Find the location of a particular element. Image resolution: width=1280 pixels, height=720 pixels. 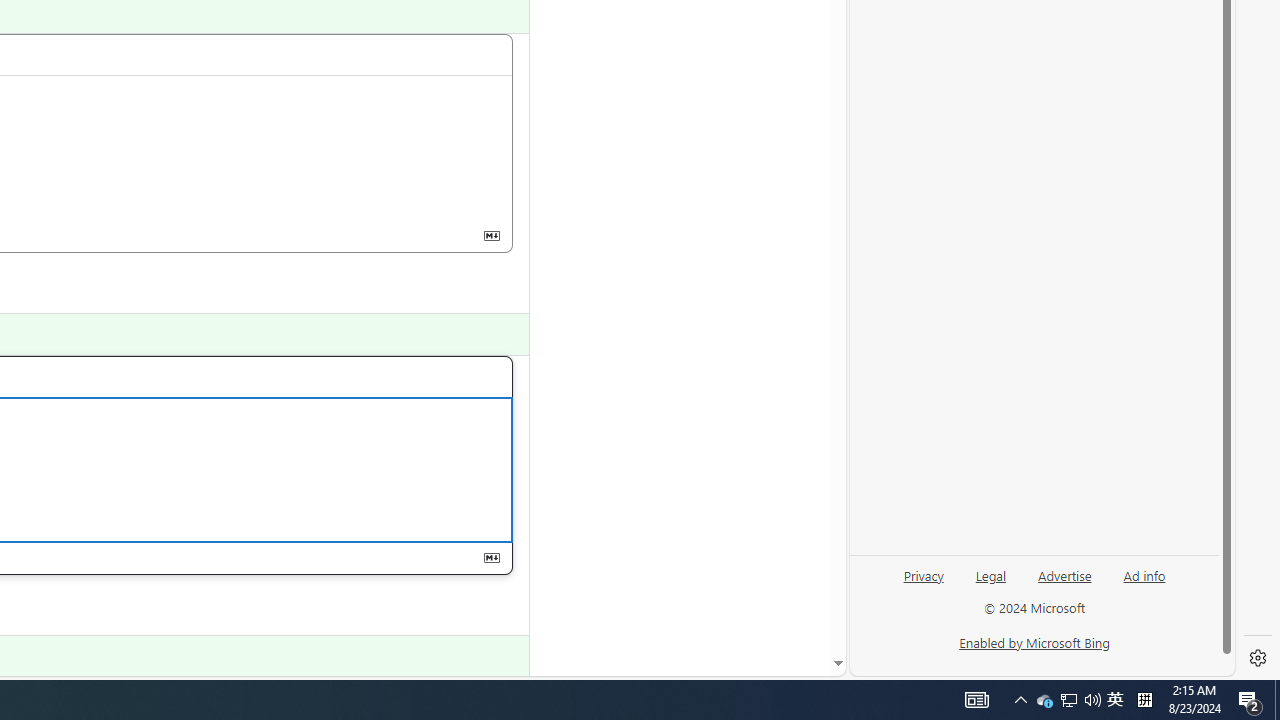

Ad info is located at coordinates (1144, 583).